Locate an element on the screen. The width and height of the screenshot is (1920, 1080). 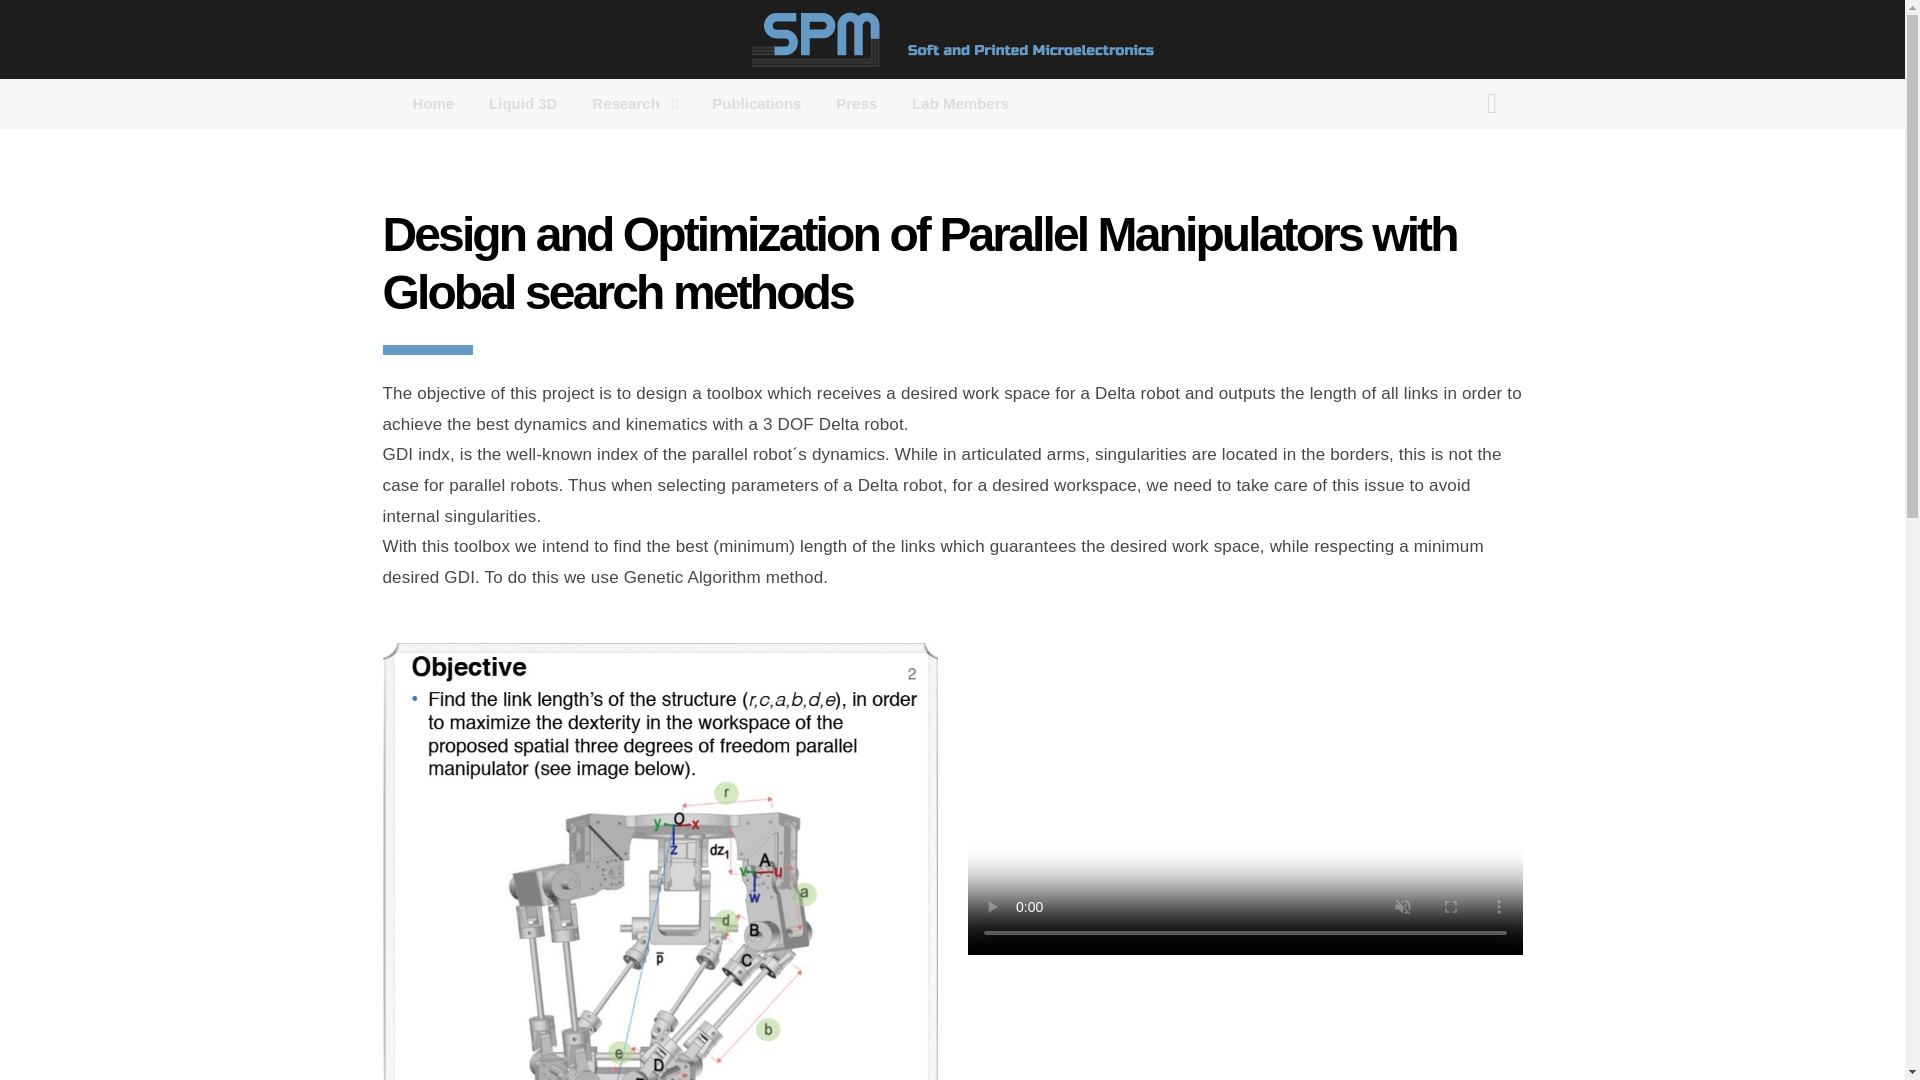
Home is located at coordinates (440, 102).